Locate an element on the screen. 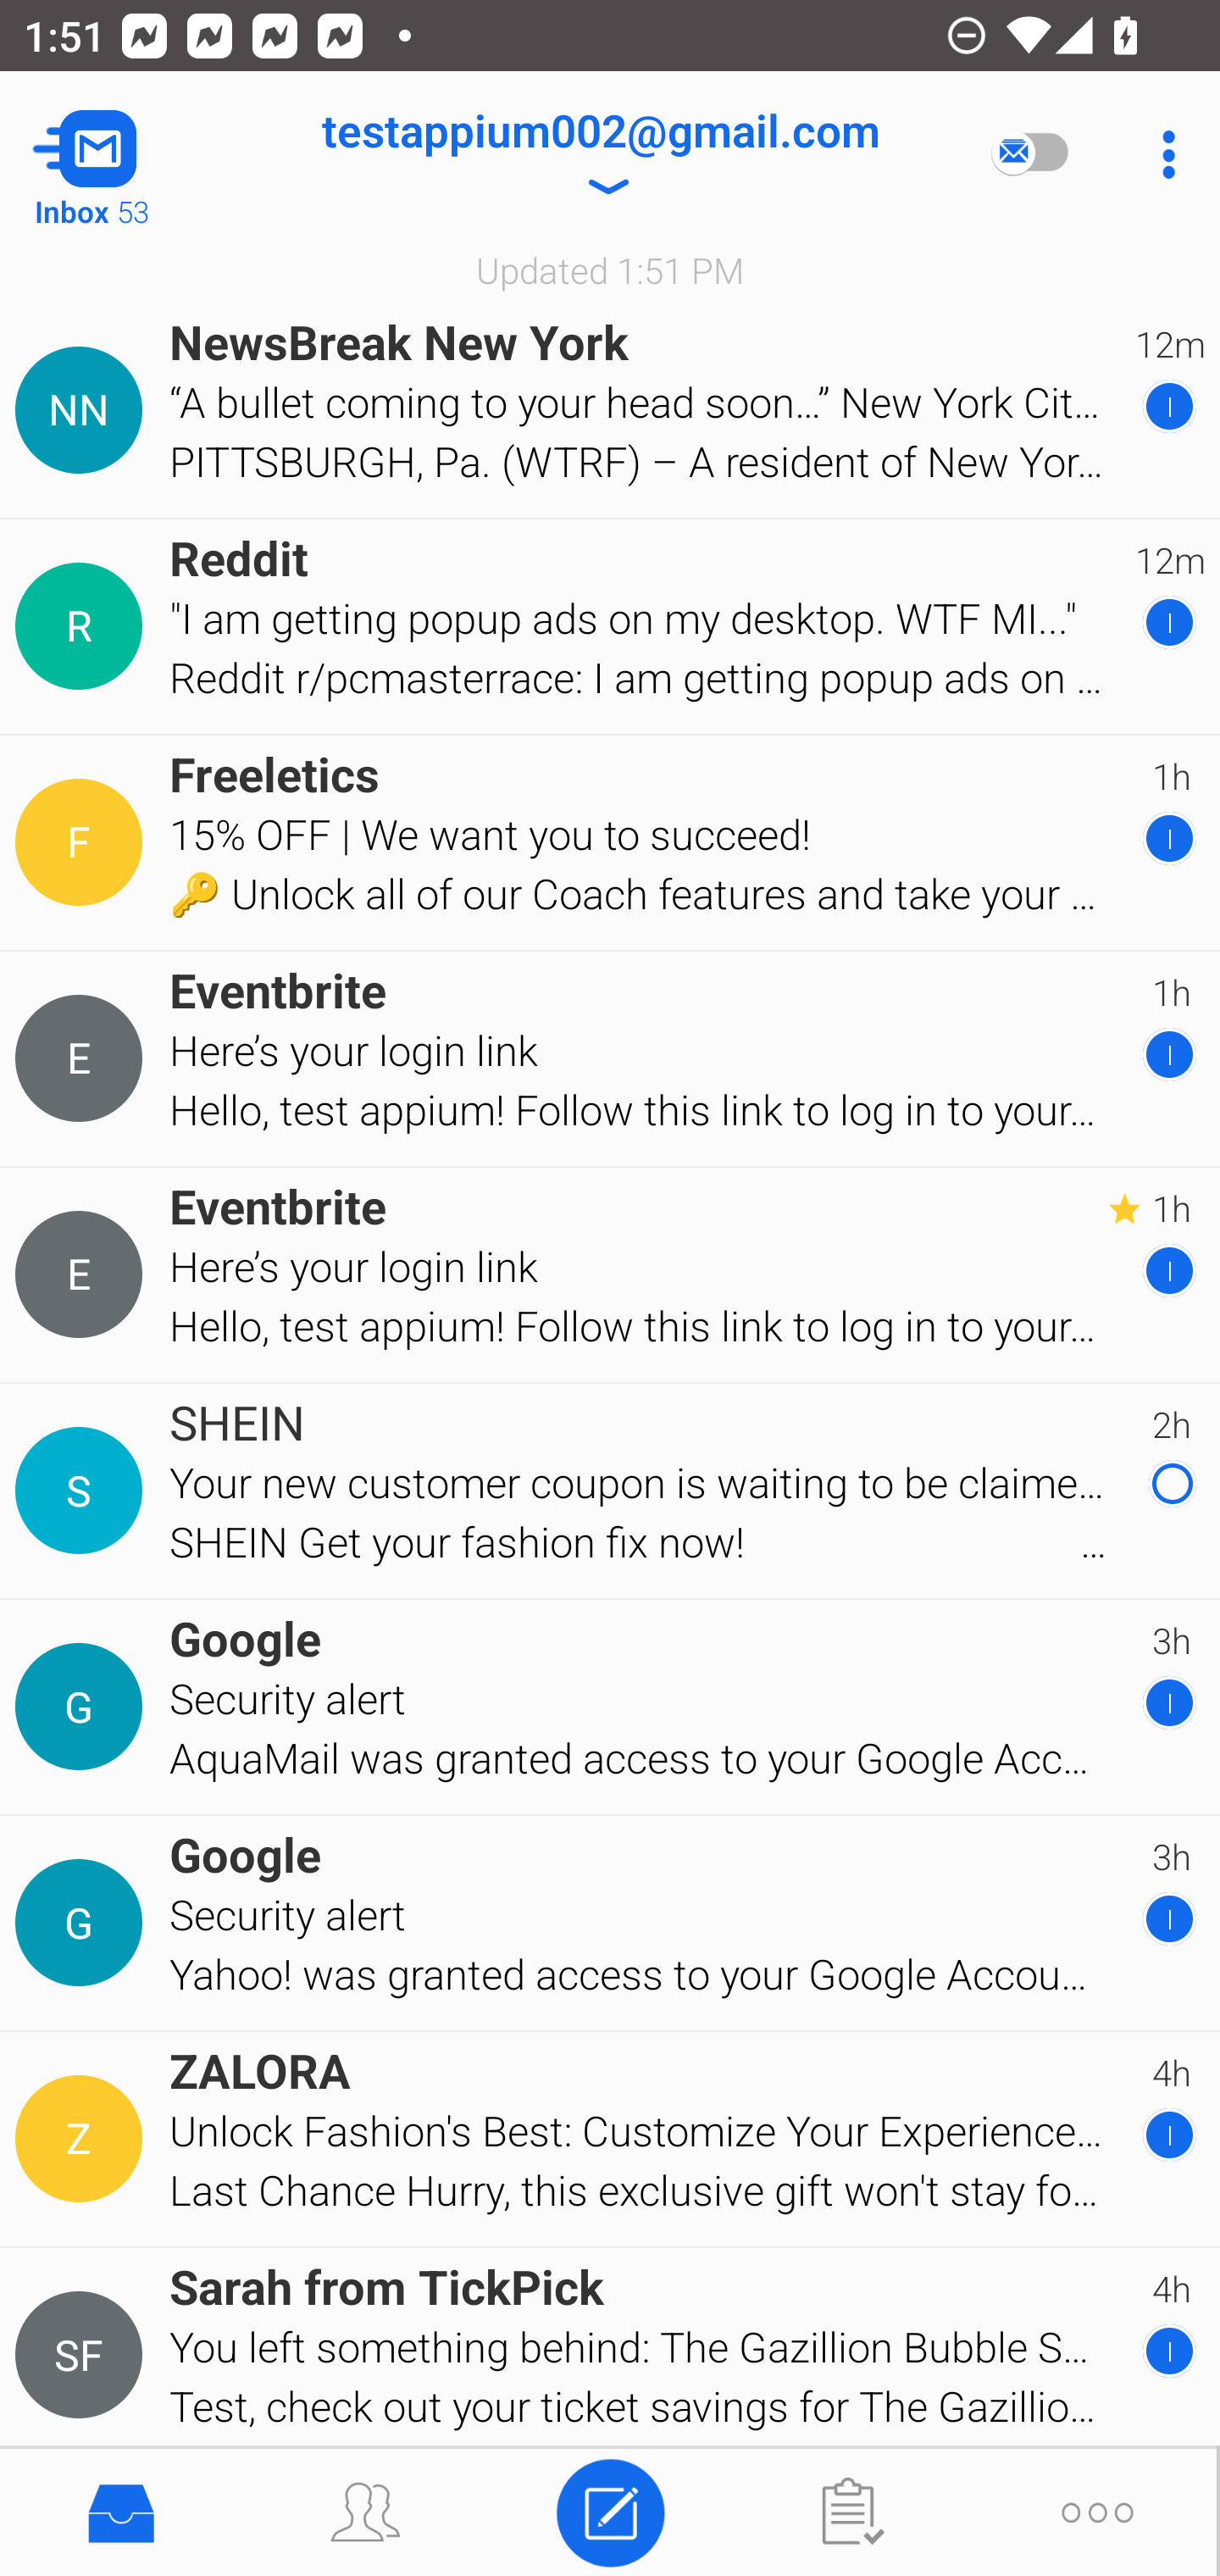 This screenshot has height=2576, width=1220. Contact Details is located at coordinates (83, 1058).